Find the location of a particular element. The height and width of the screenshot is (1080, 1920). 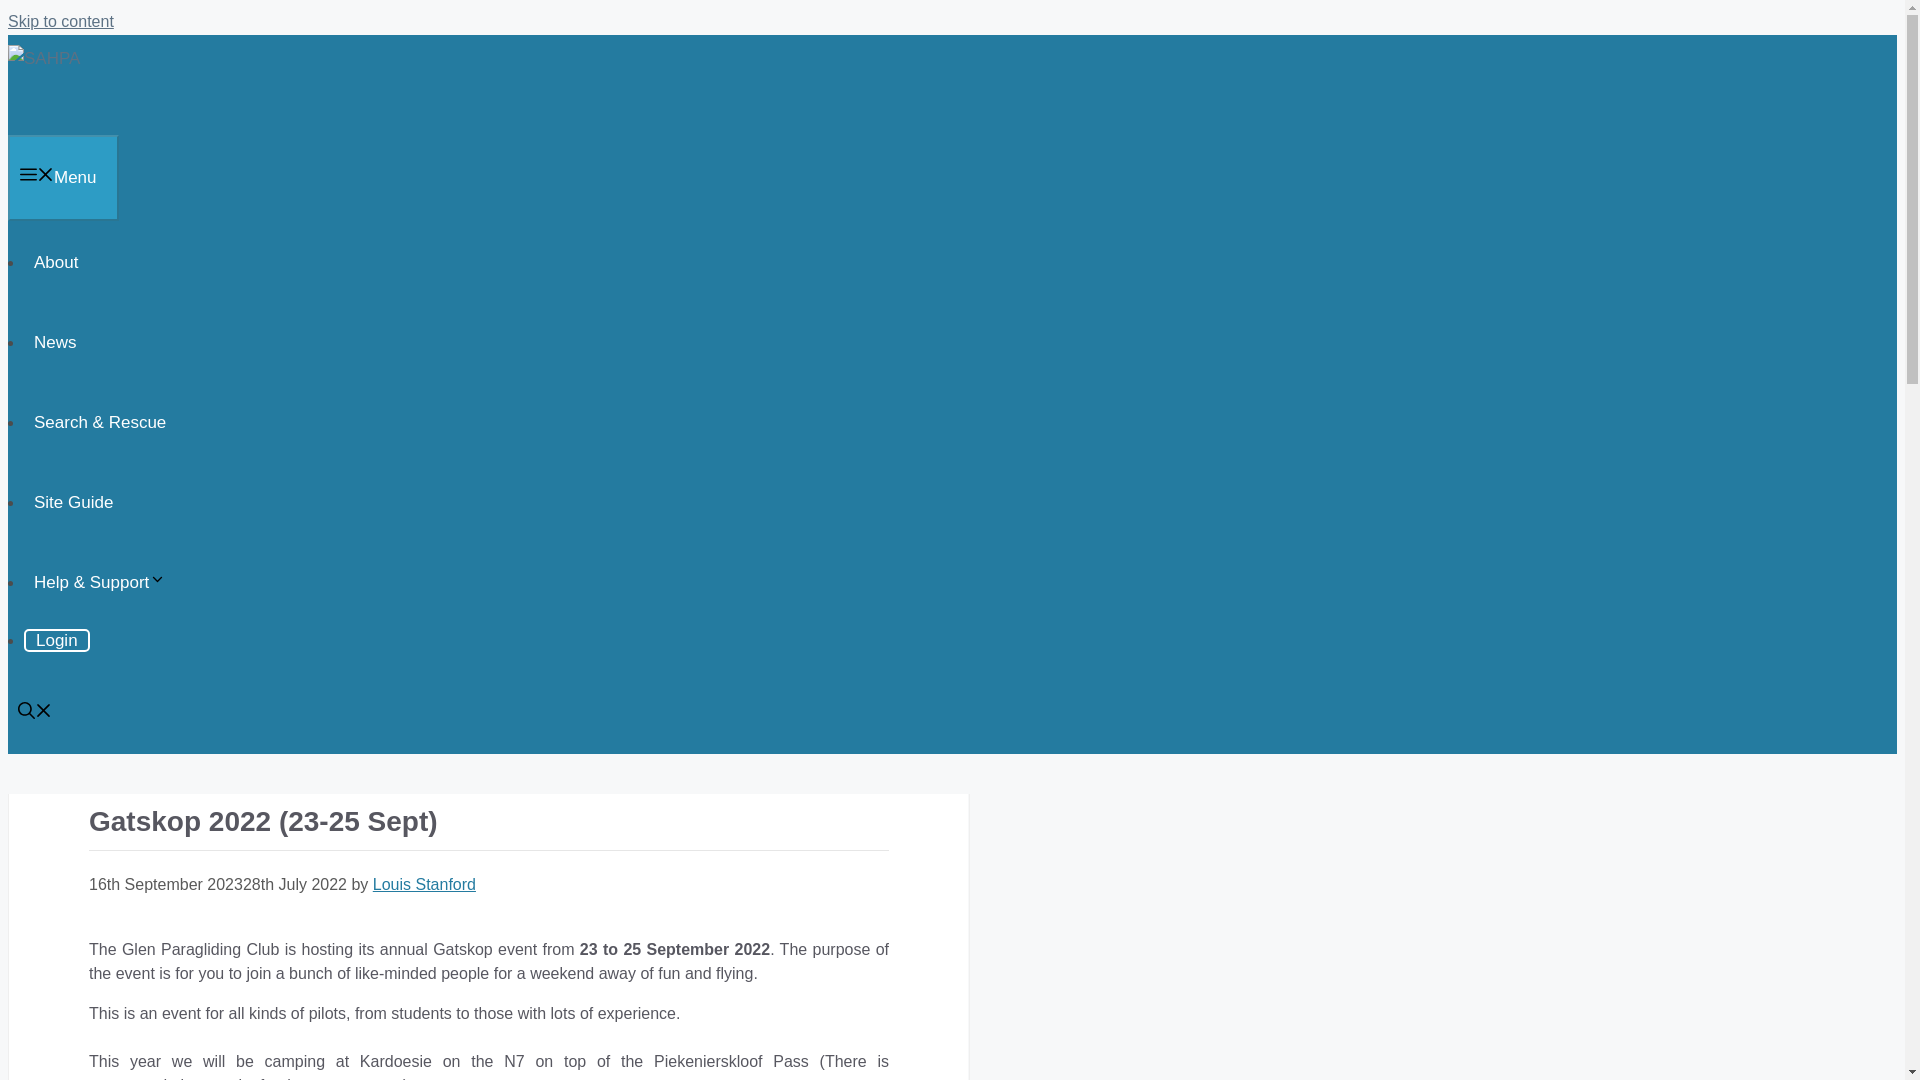

Site Guide is located at coordinates (72, 502).